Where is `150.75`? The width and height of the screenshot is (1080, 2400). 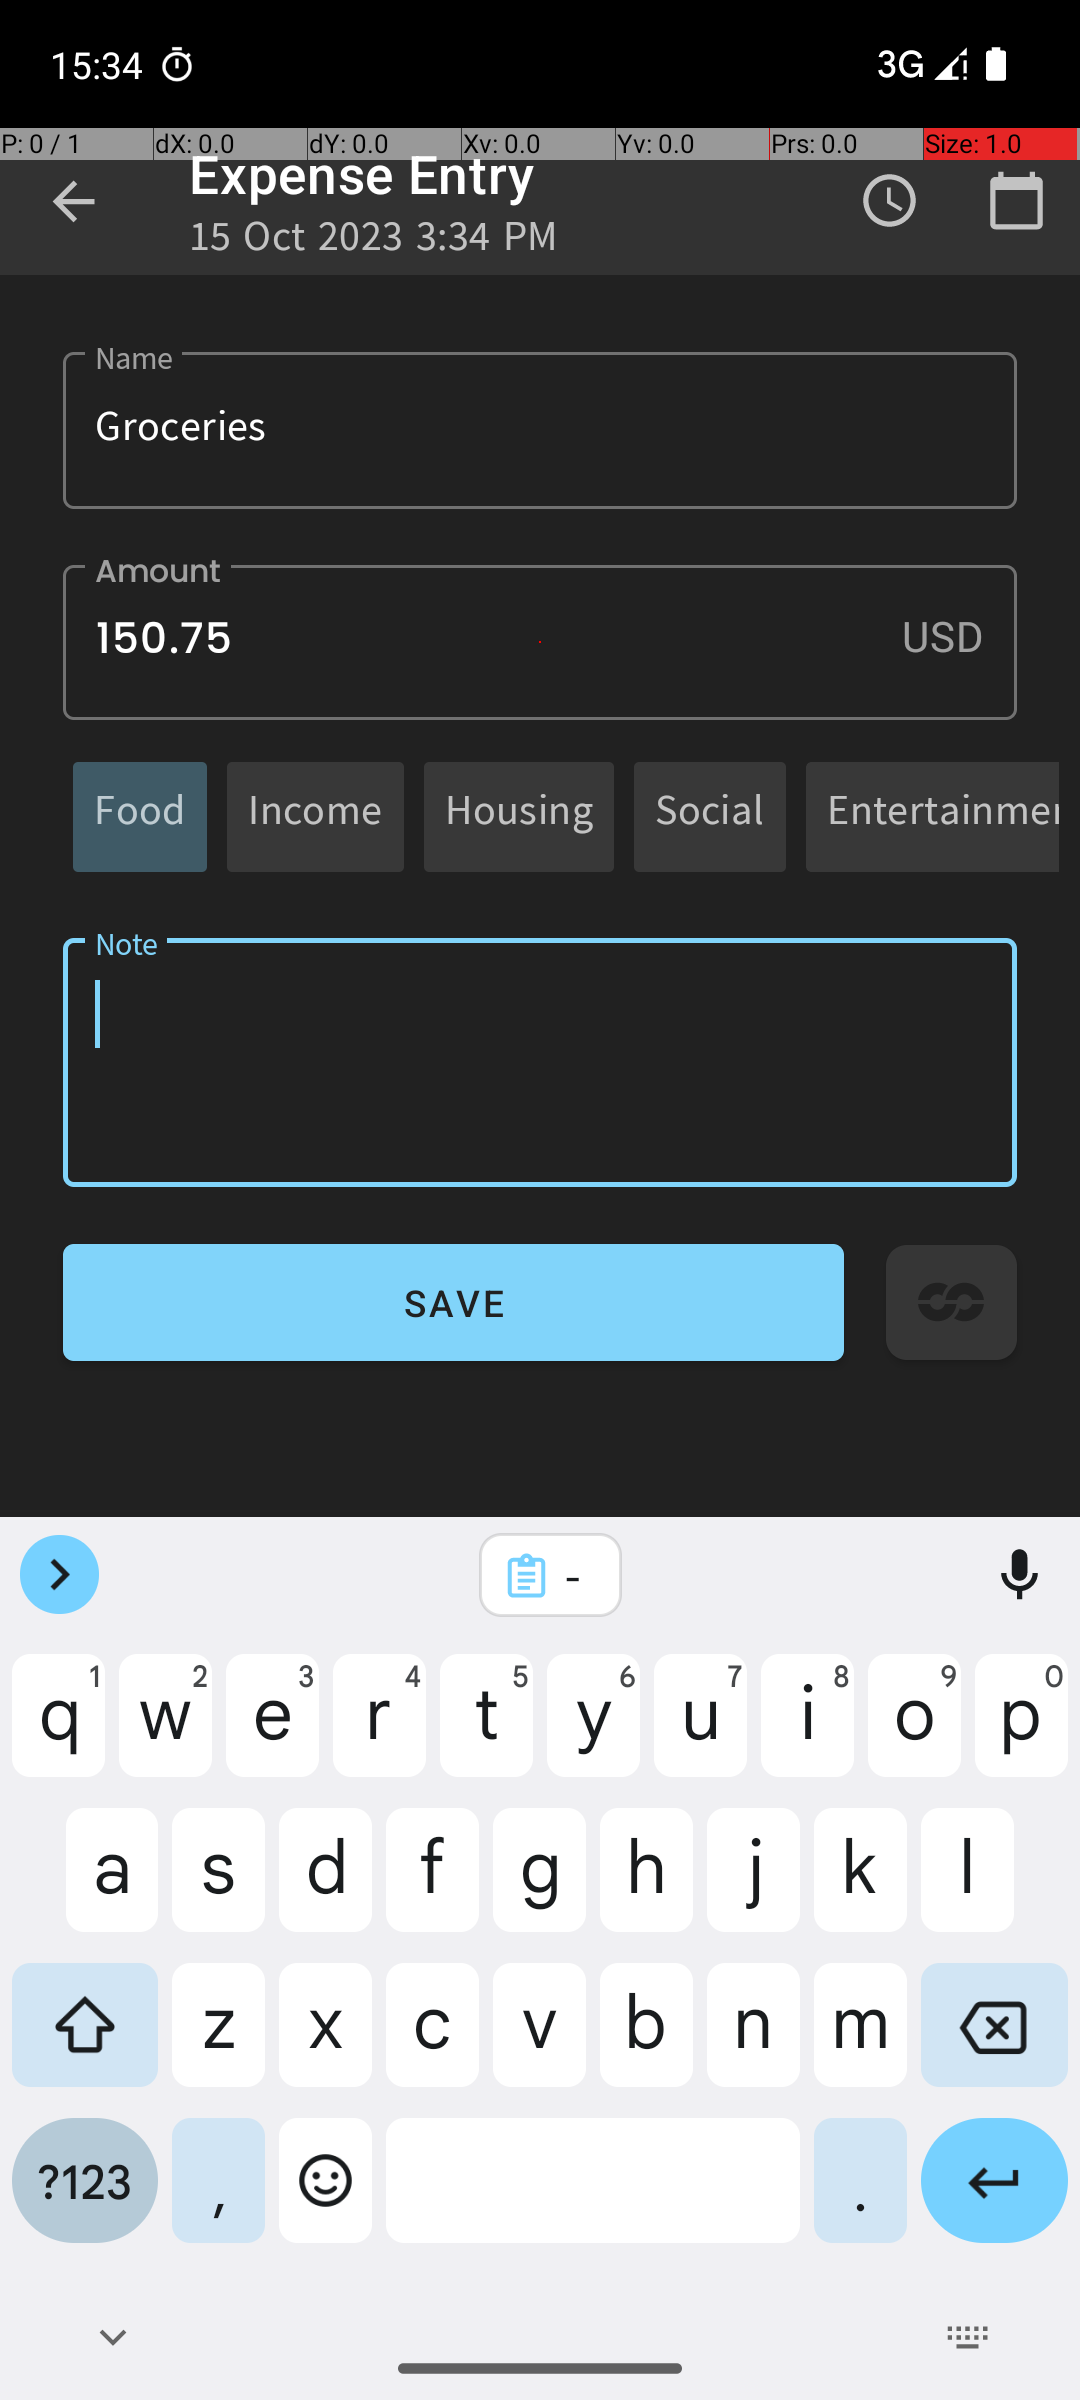
150.75 is located at coordinates (540, 642).